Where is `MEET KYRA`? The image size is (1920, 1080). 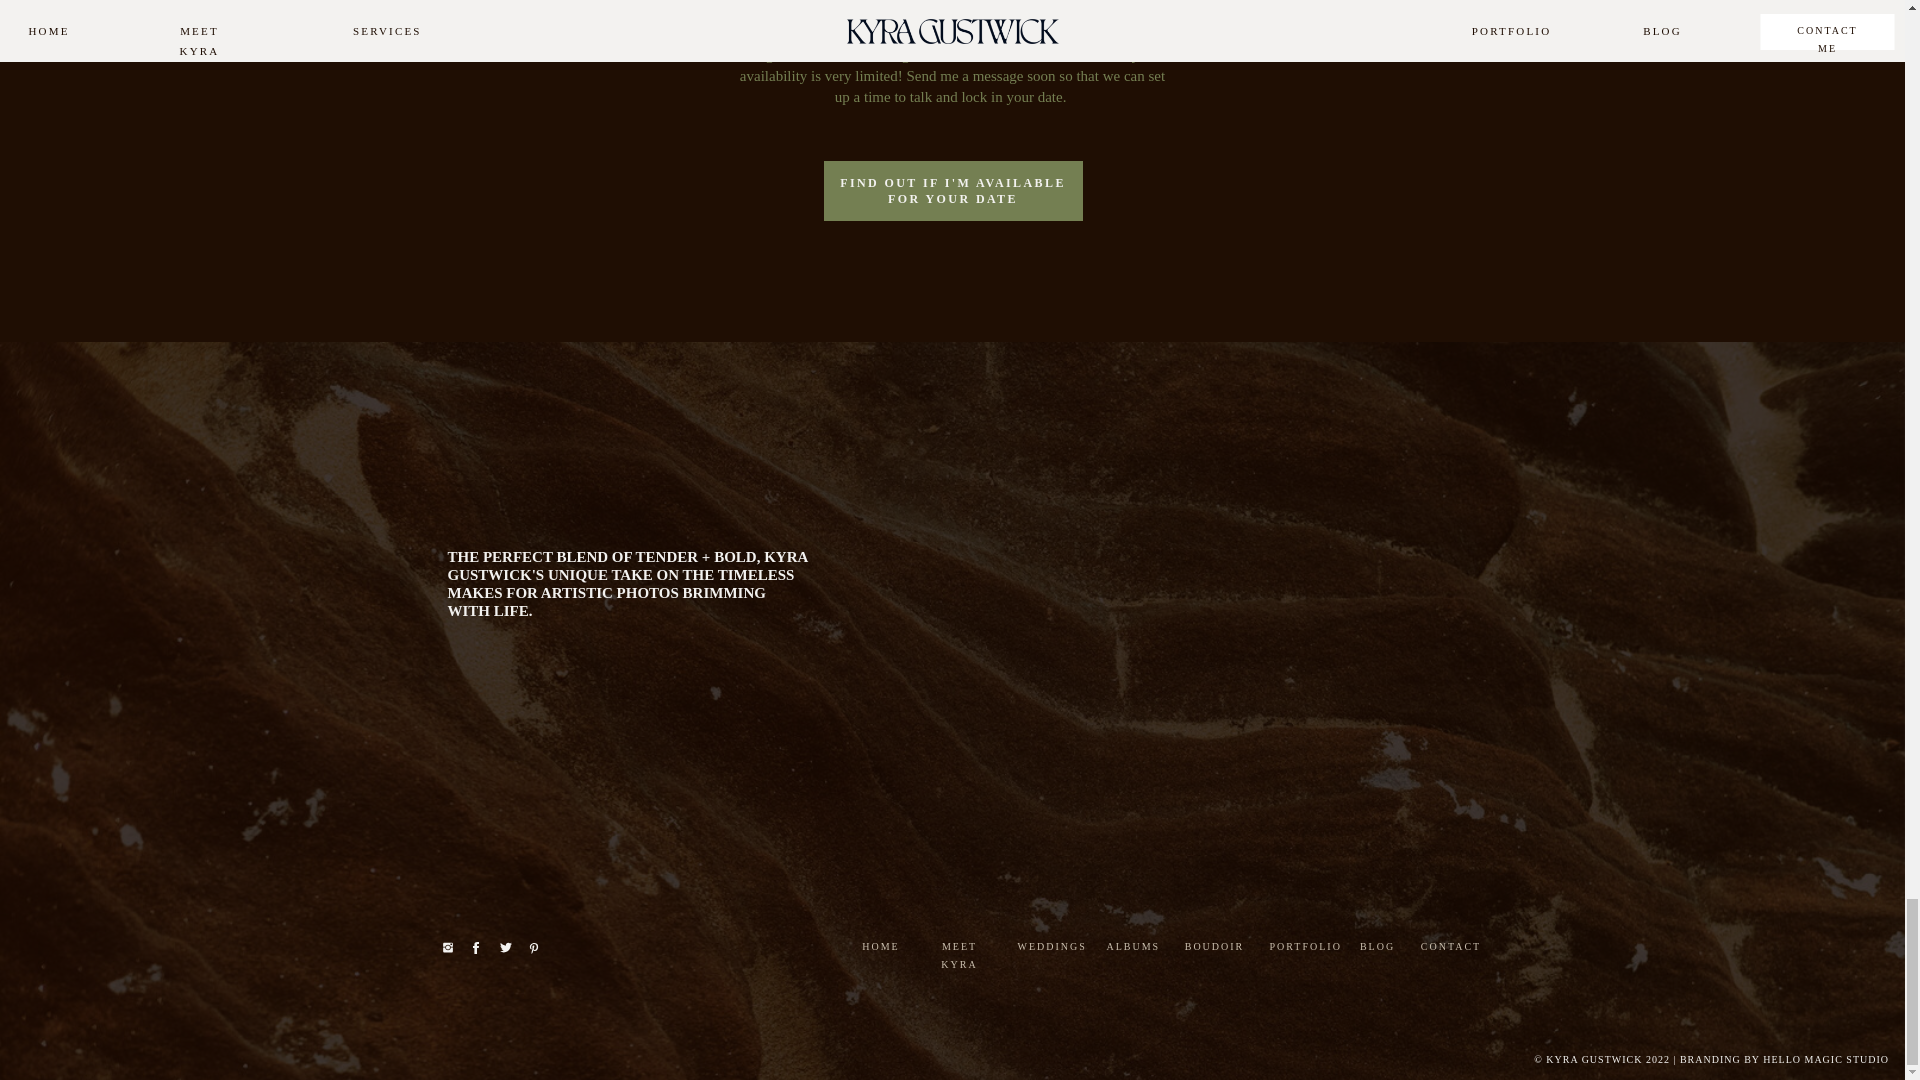 MEET KYRA is located at coordinates (958, 946).